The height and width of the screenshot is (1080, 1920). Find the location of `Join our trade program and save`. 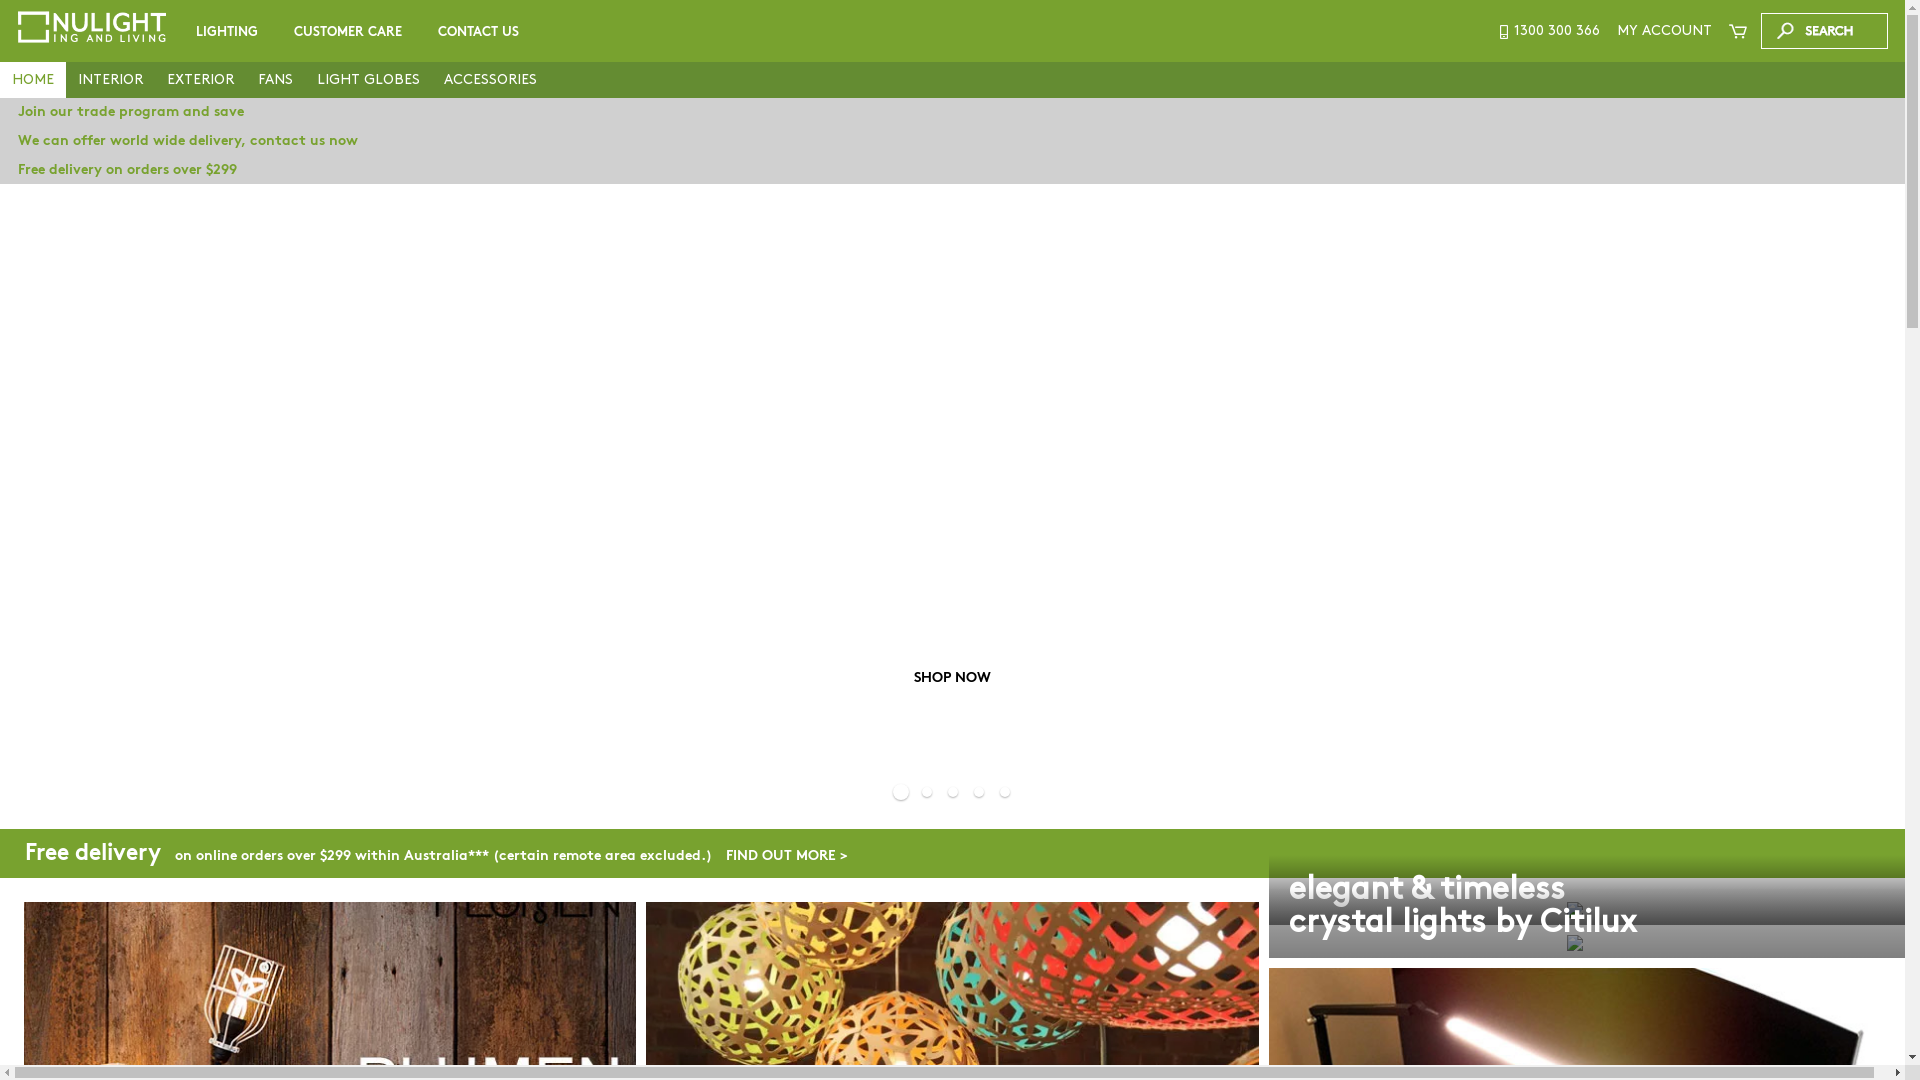

Join our trade program and save is located at coordinates (952, 112).